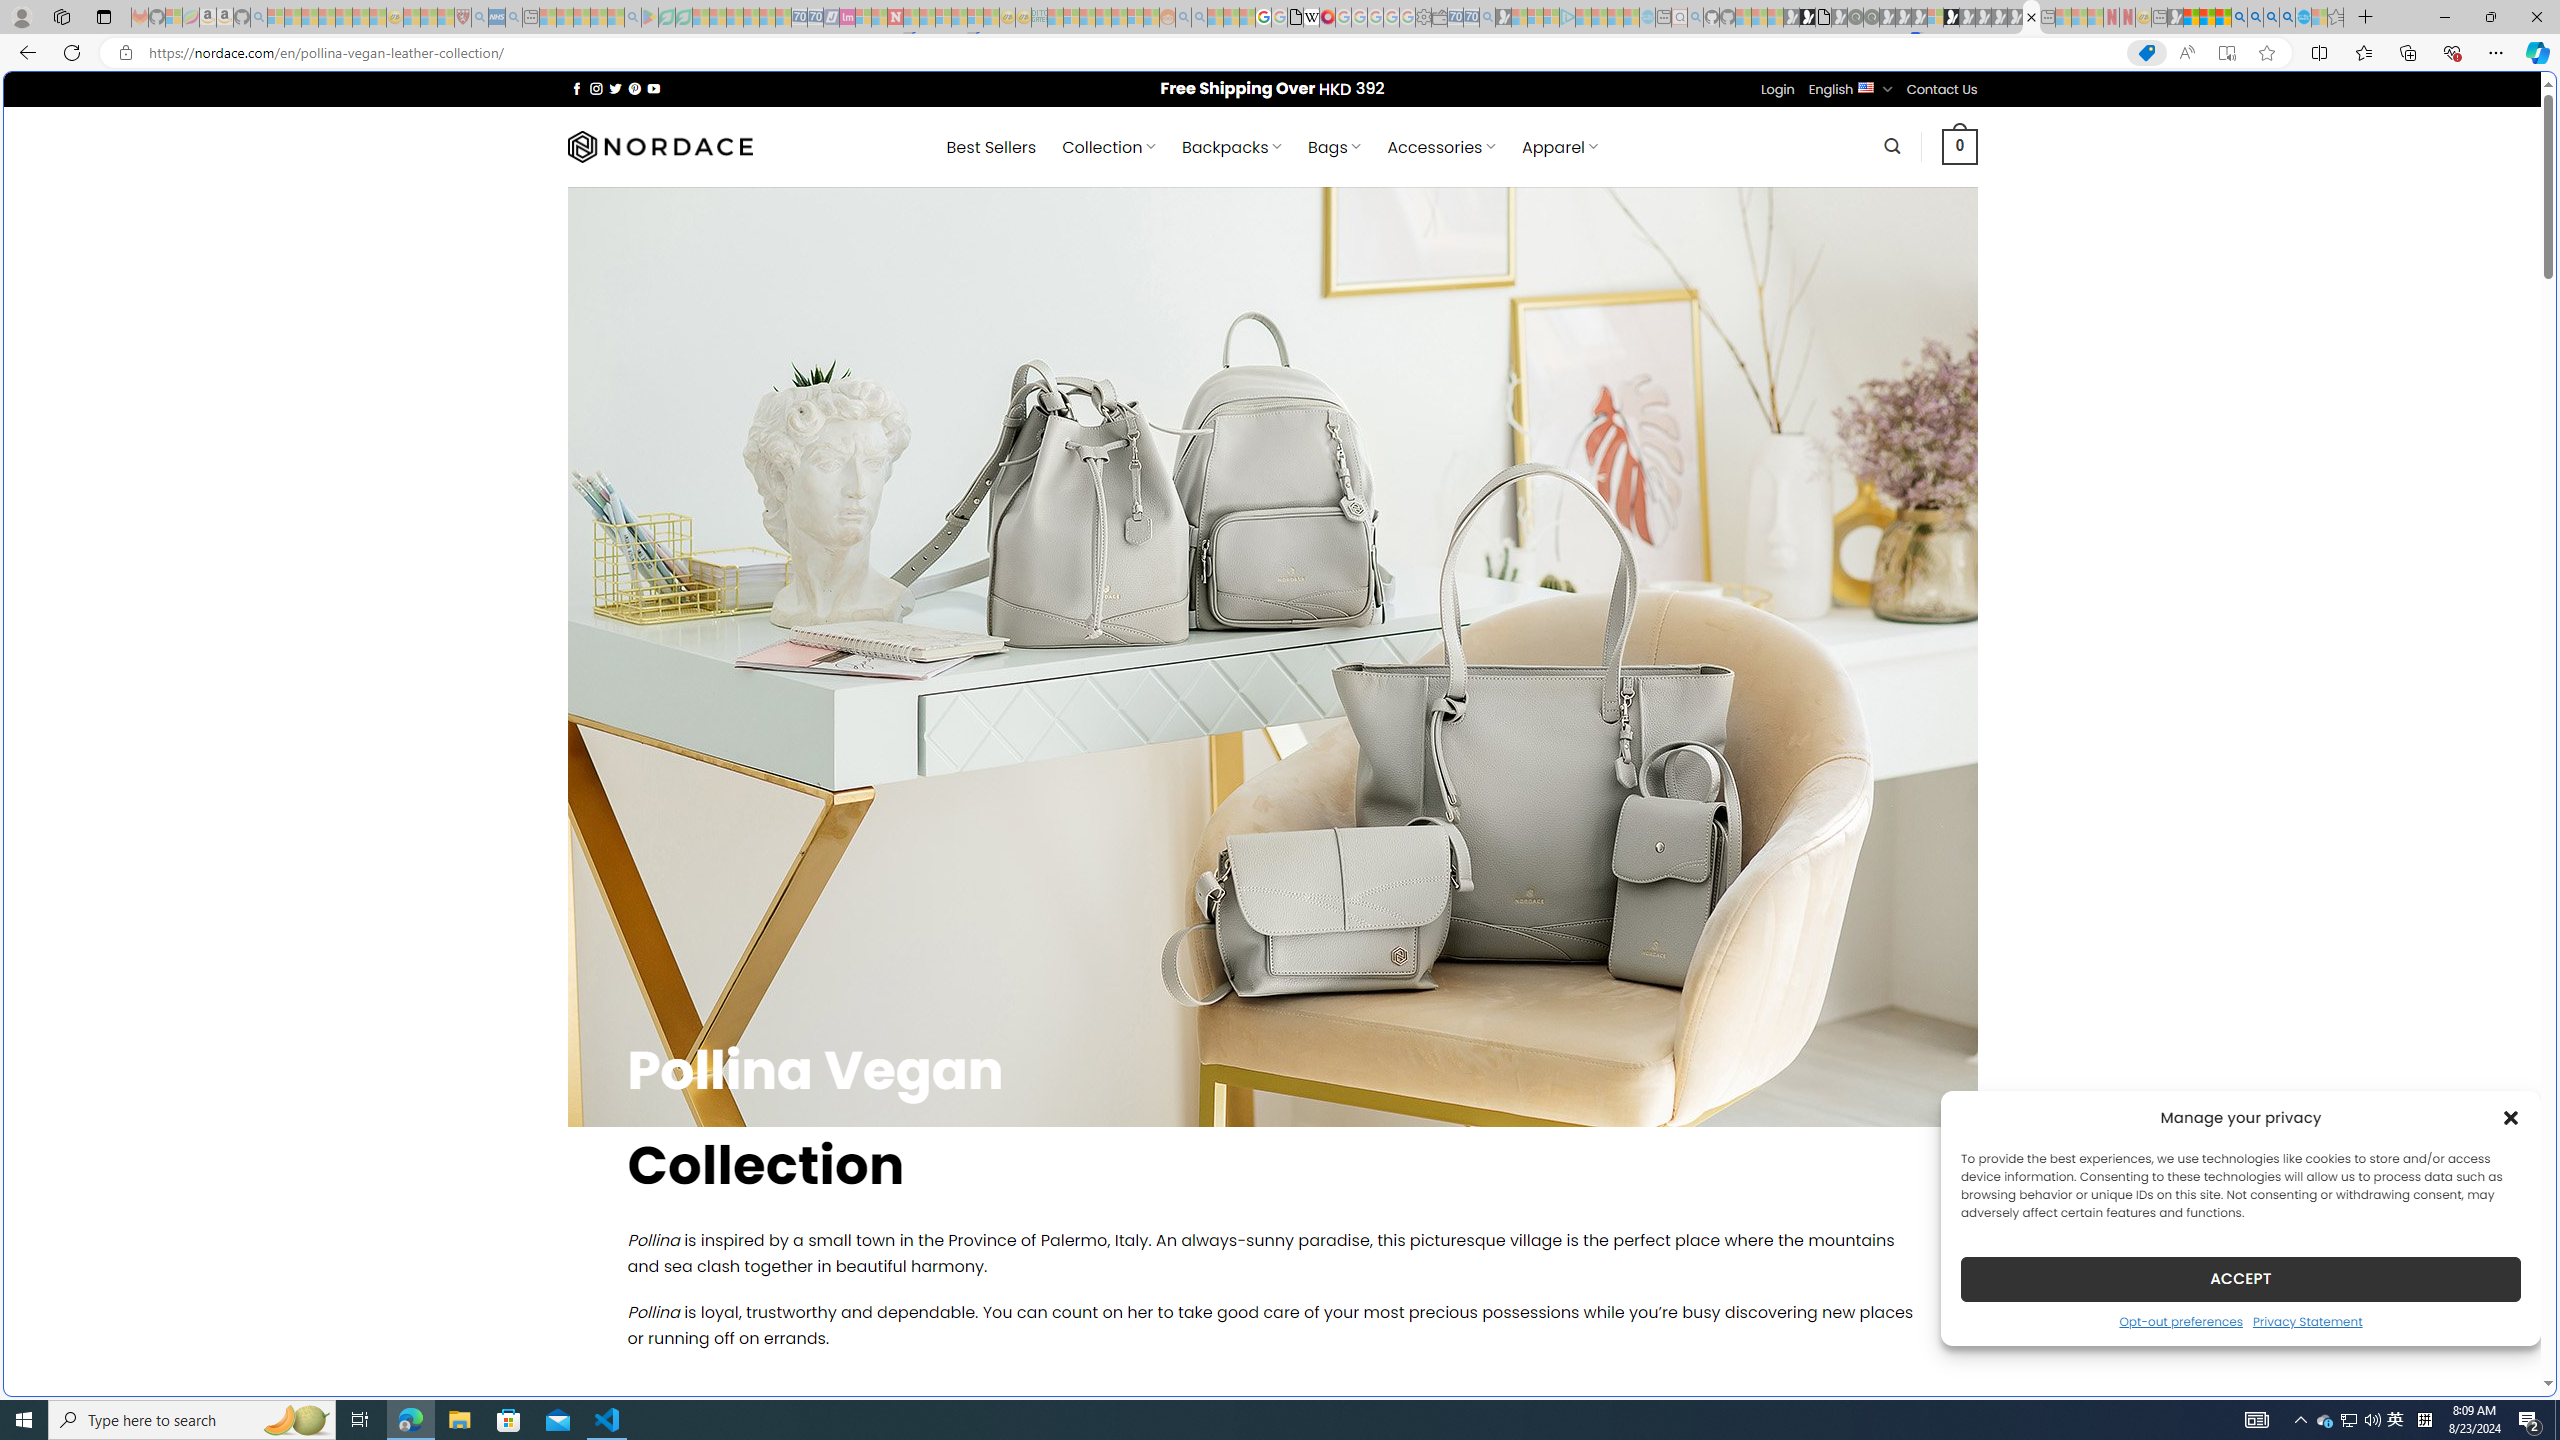 The image size is (2560, 1440). I want to click on Sign in to your account - Sleeping, so click(1935, 17).